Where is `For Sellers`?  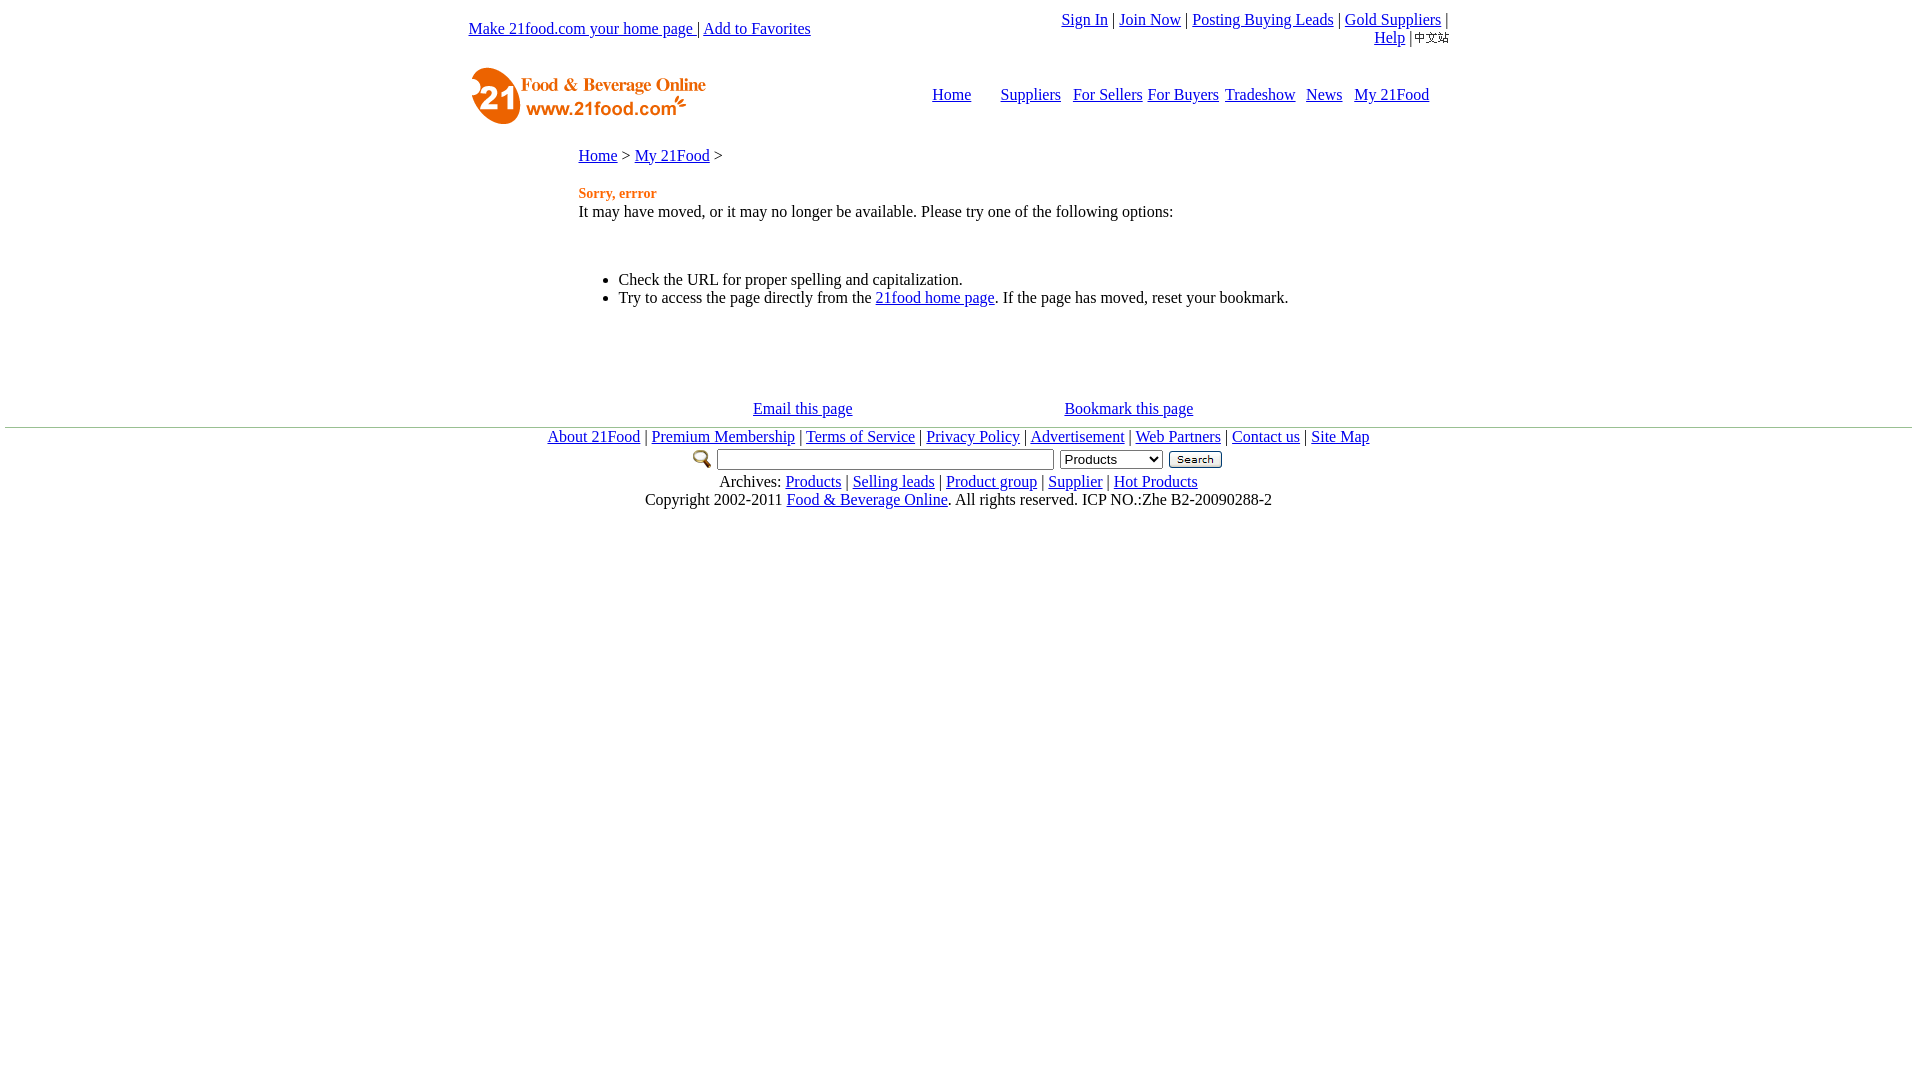 For Sellers is located at coordinates (1108, 94).